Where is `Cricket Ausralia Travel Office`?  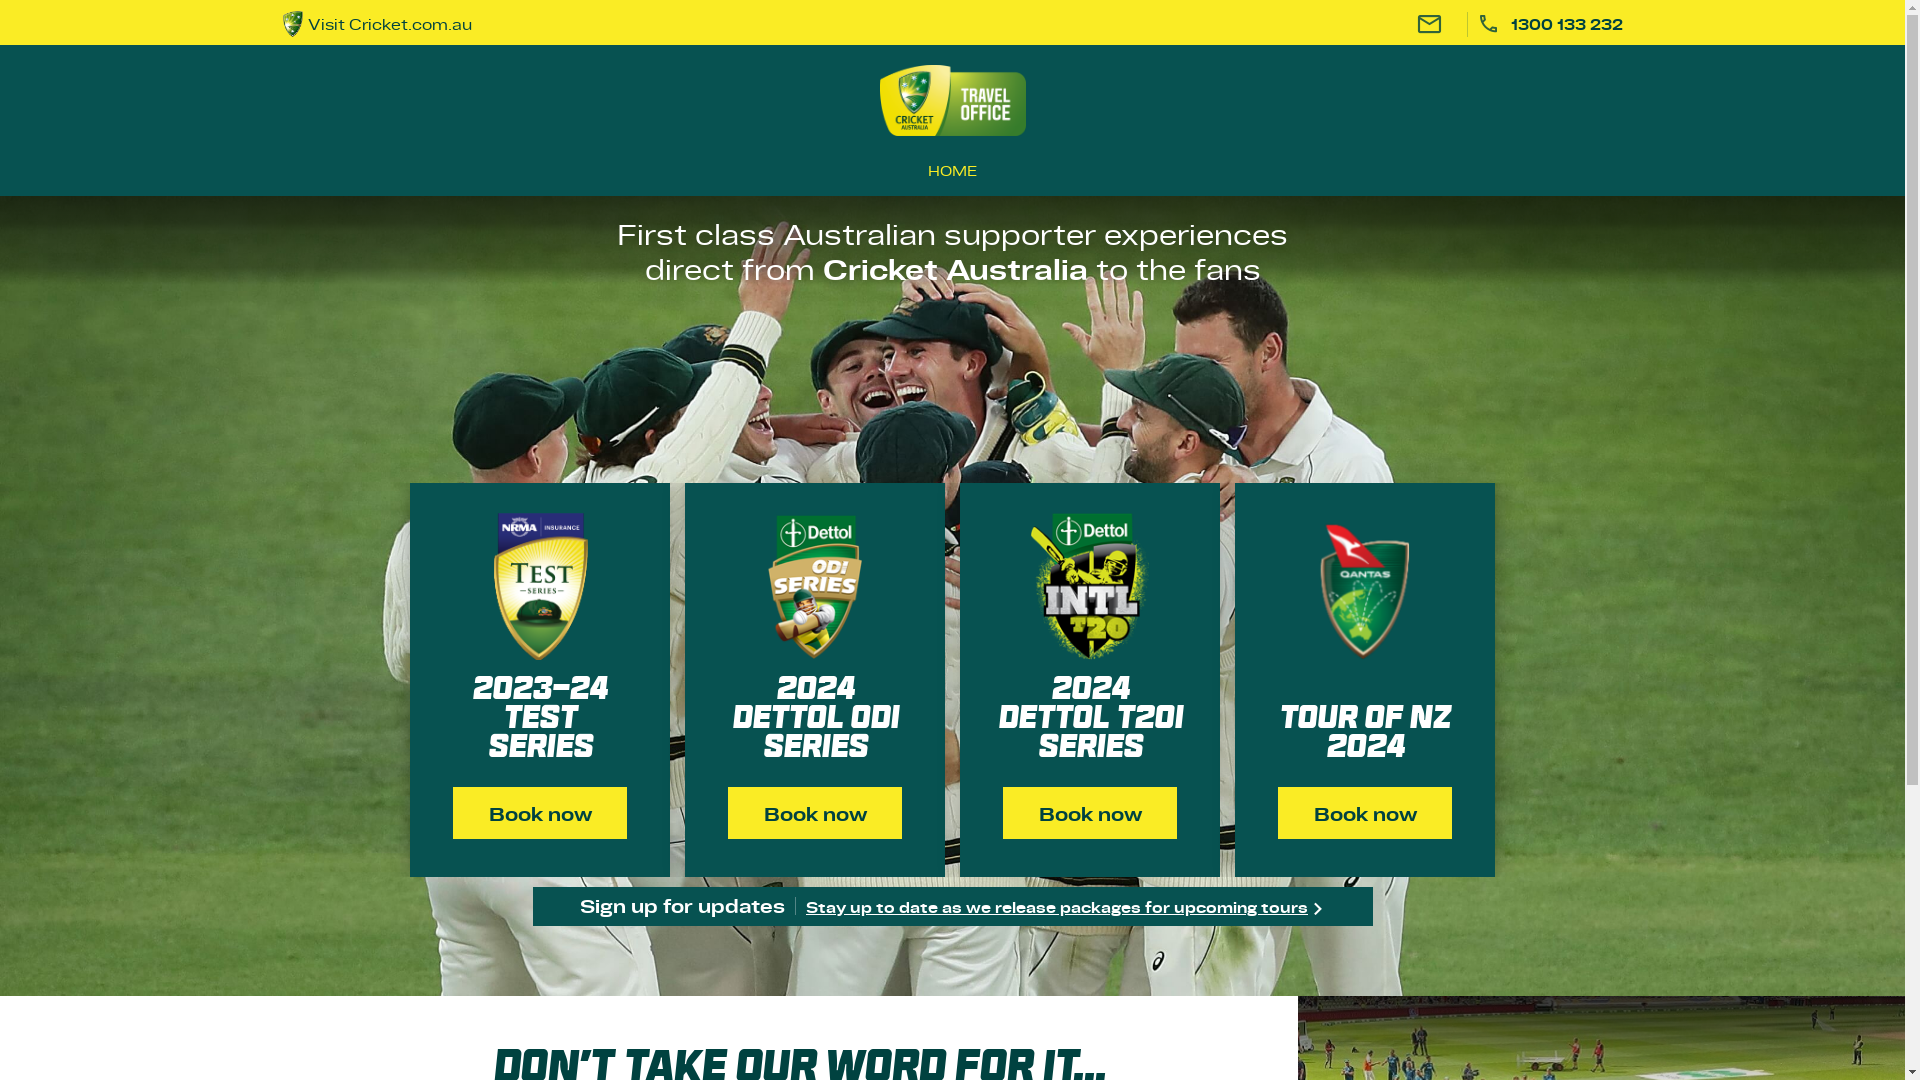
Cricket Ausralia Travel Office is located at coordinates (953, 100).